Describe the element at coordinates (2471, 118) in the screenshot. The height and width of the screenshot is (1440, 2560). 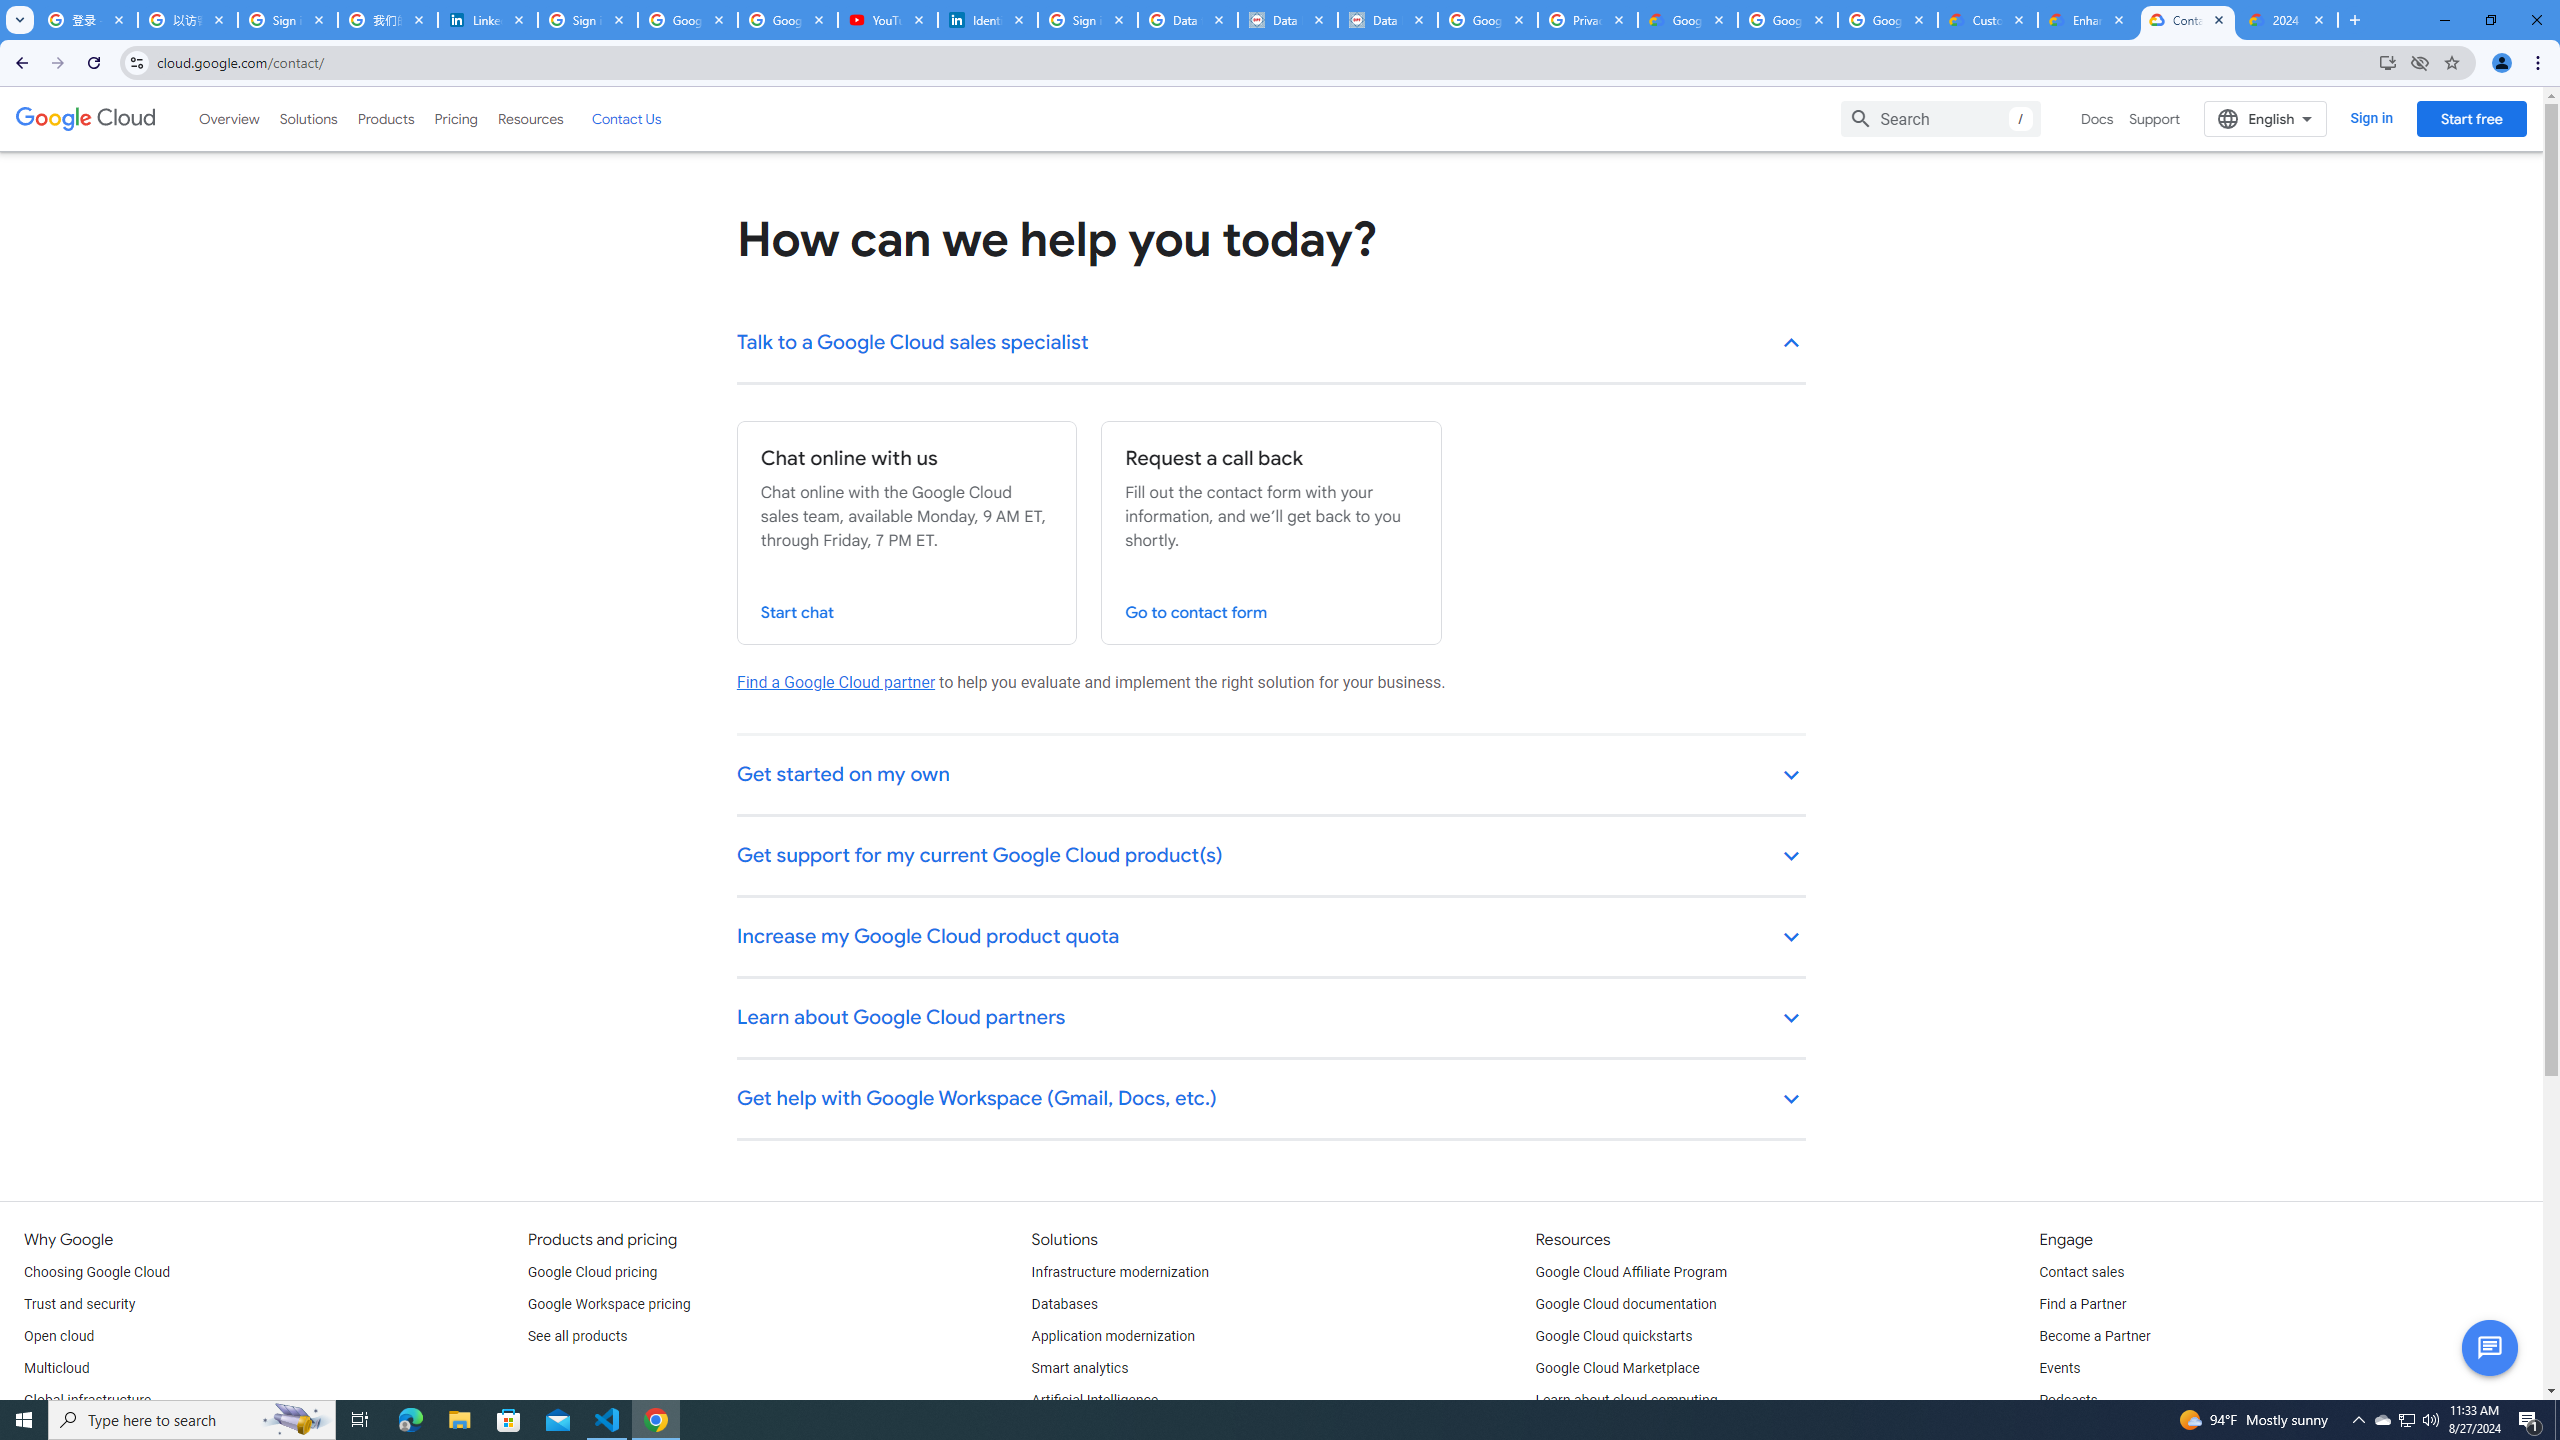
I see `Start free` at that location.